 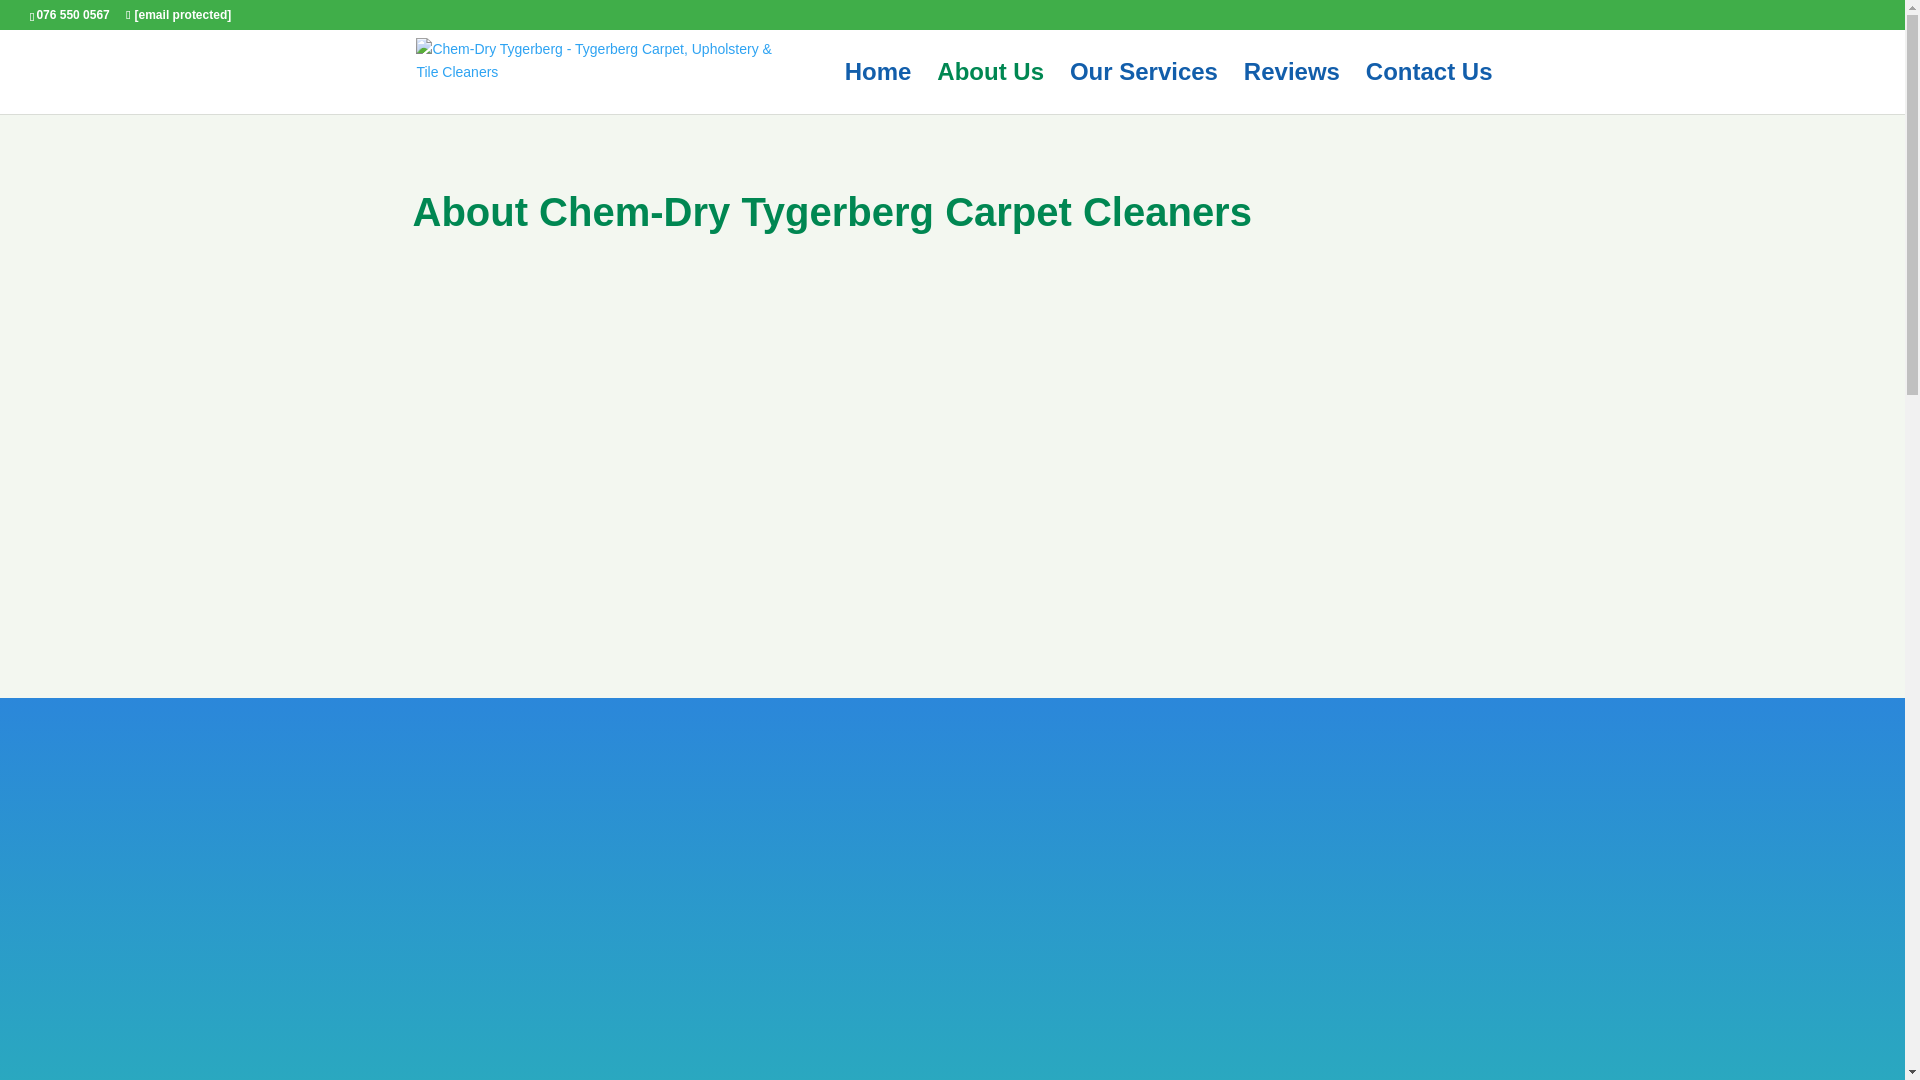 What do you see at coordinates (990, 89) in the screenshot?
I see `About Us` at bounding box center [990, 89].